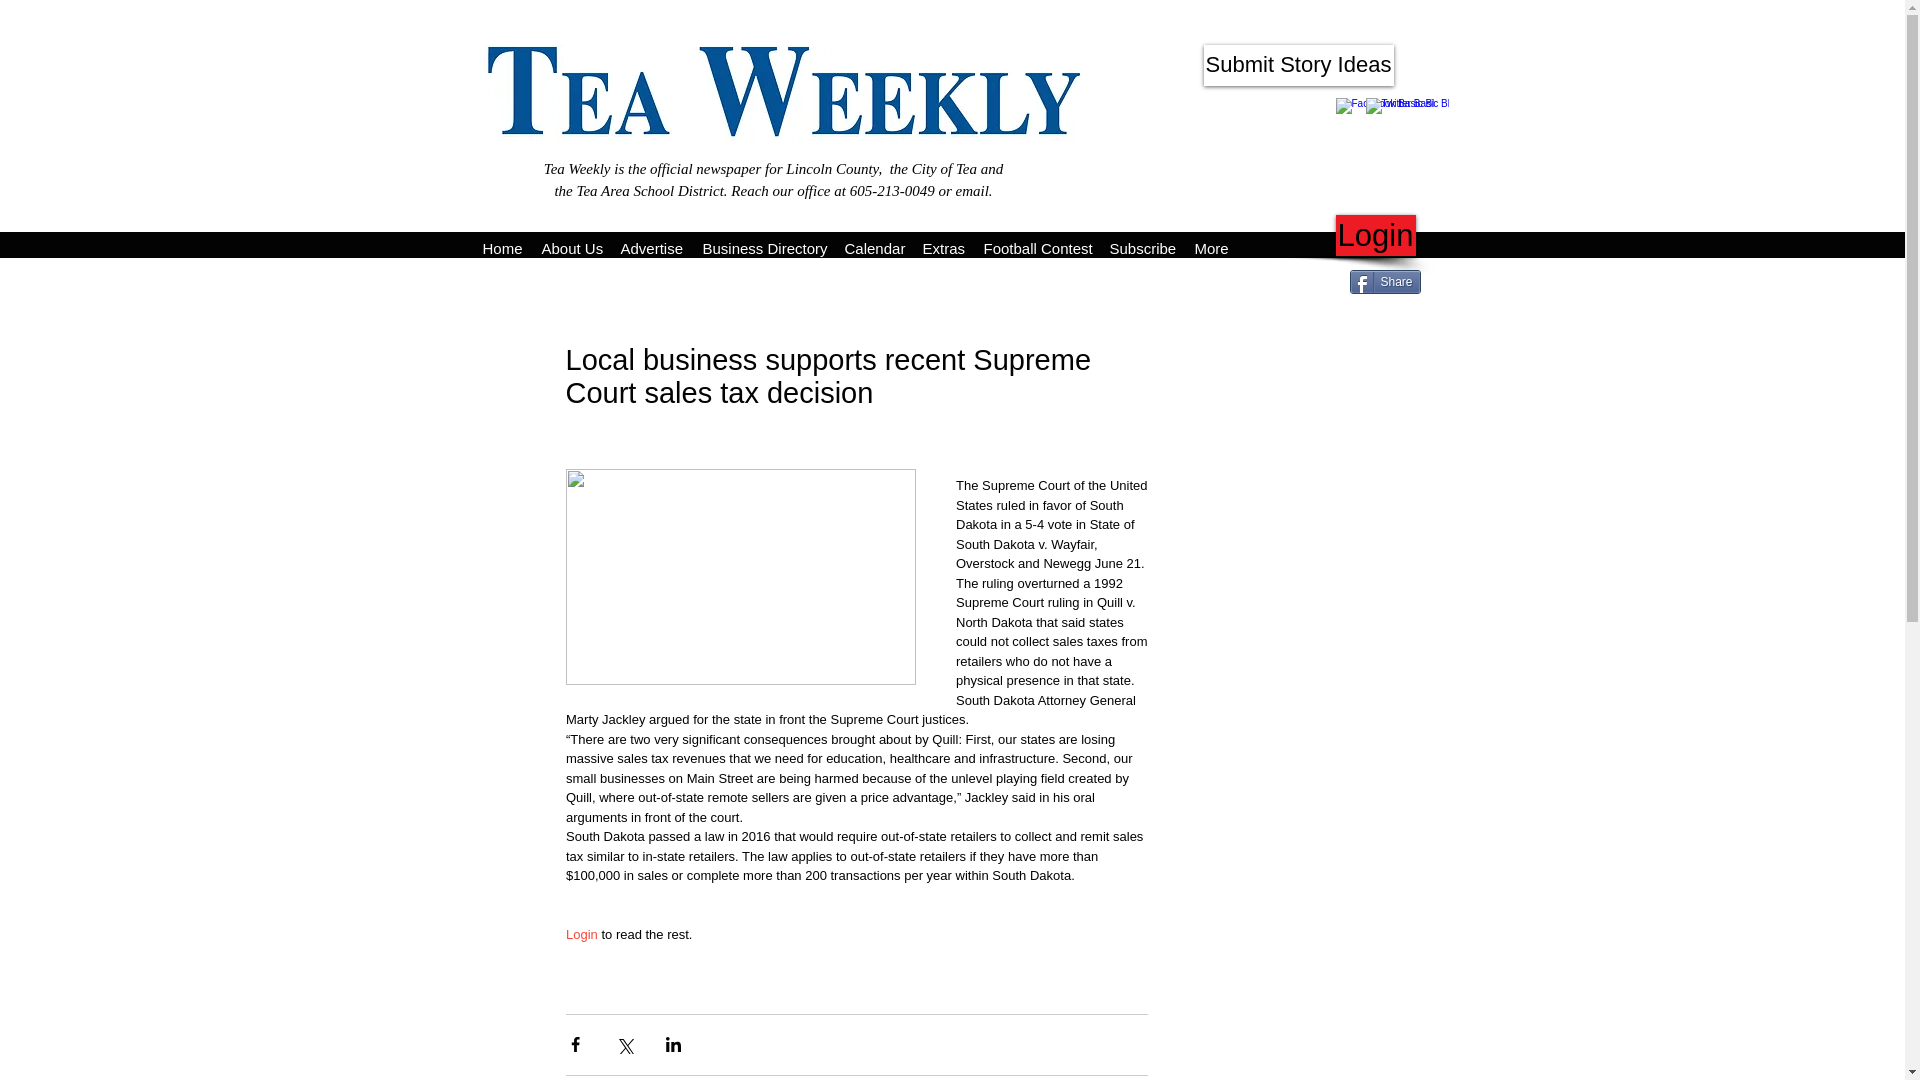 The image size is (1920, 1080). I want to click on Advertise, so click(650, 244).